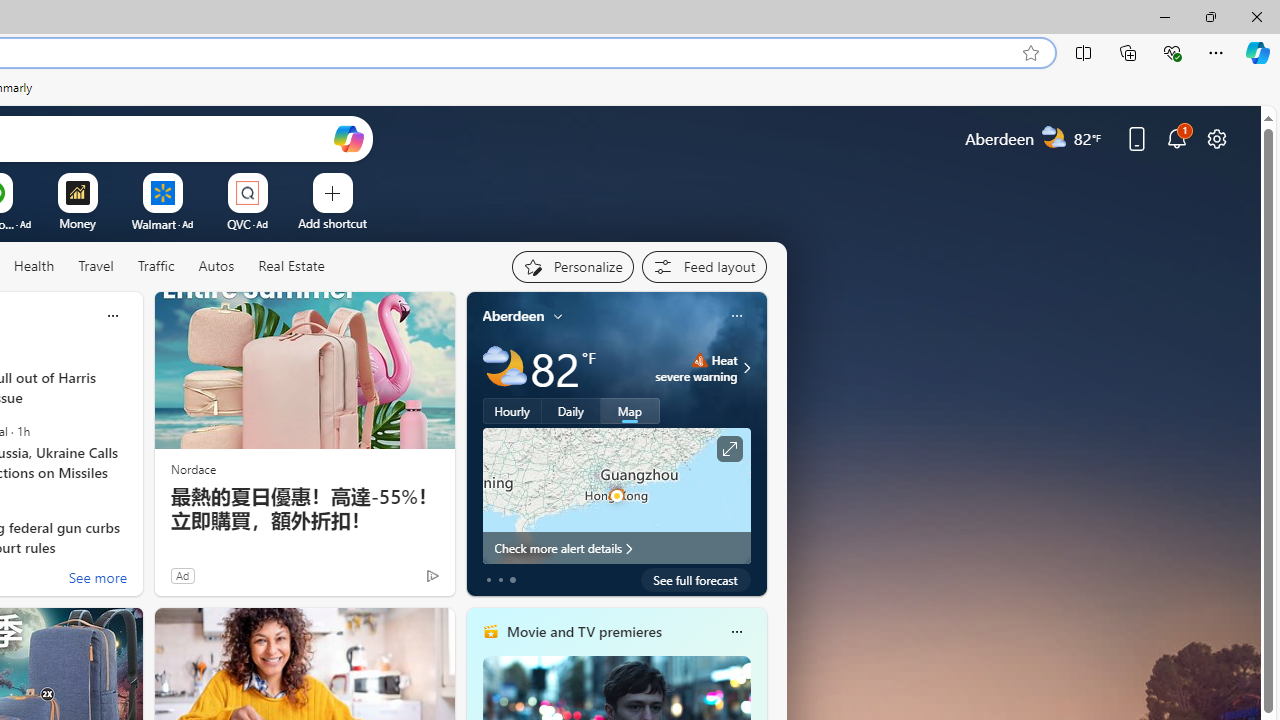 The image size is (1280, 720). What do you see at coordinates (616, 495) in the screenshot?
I see `Larger map ` at bounding box center [616, 495].